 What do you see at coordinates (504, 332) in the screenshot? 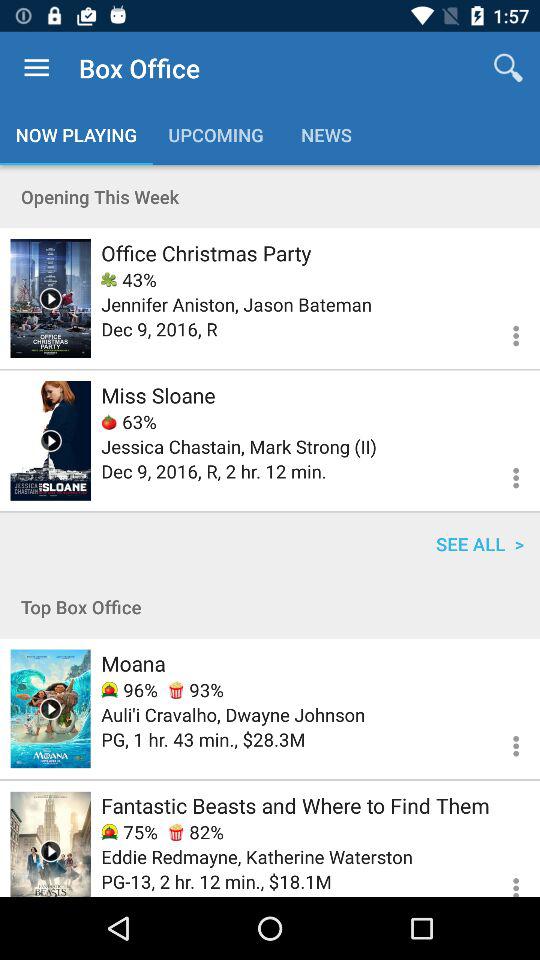
I see `see more information about the option` at bounding box center [504, 332].